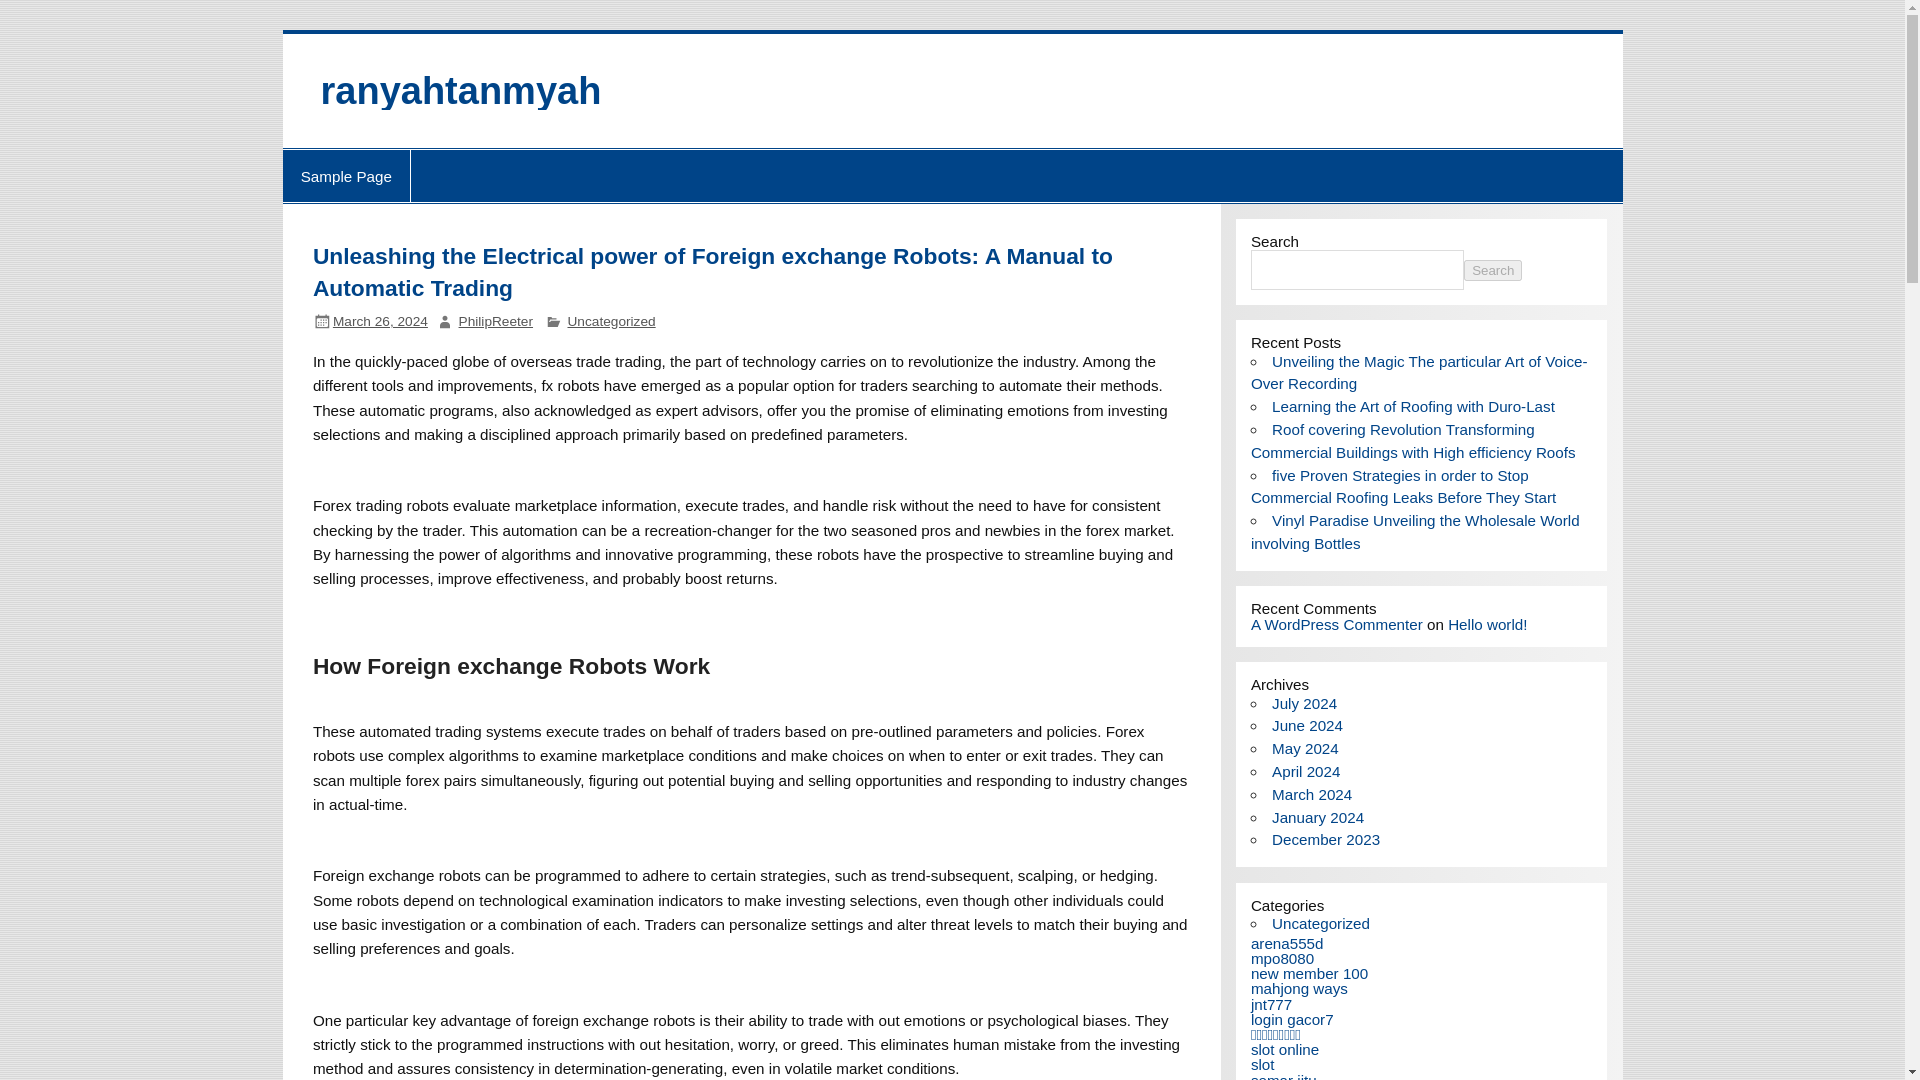  Describe the element at coordinates (1285, 1050) in the screenshot. I see `slot online` at that location.